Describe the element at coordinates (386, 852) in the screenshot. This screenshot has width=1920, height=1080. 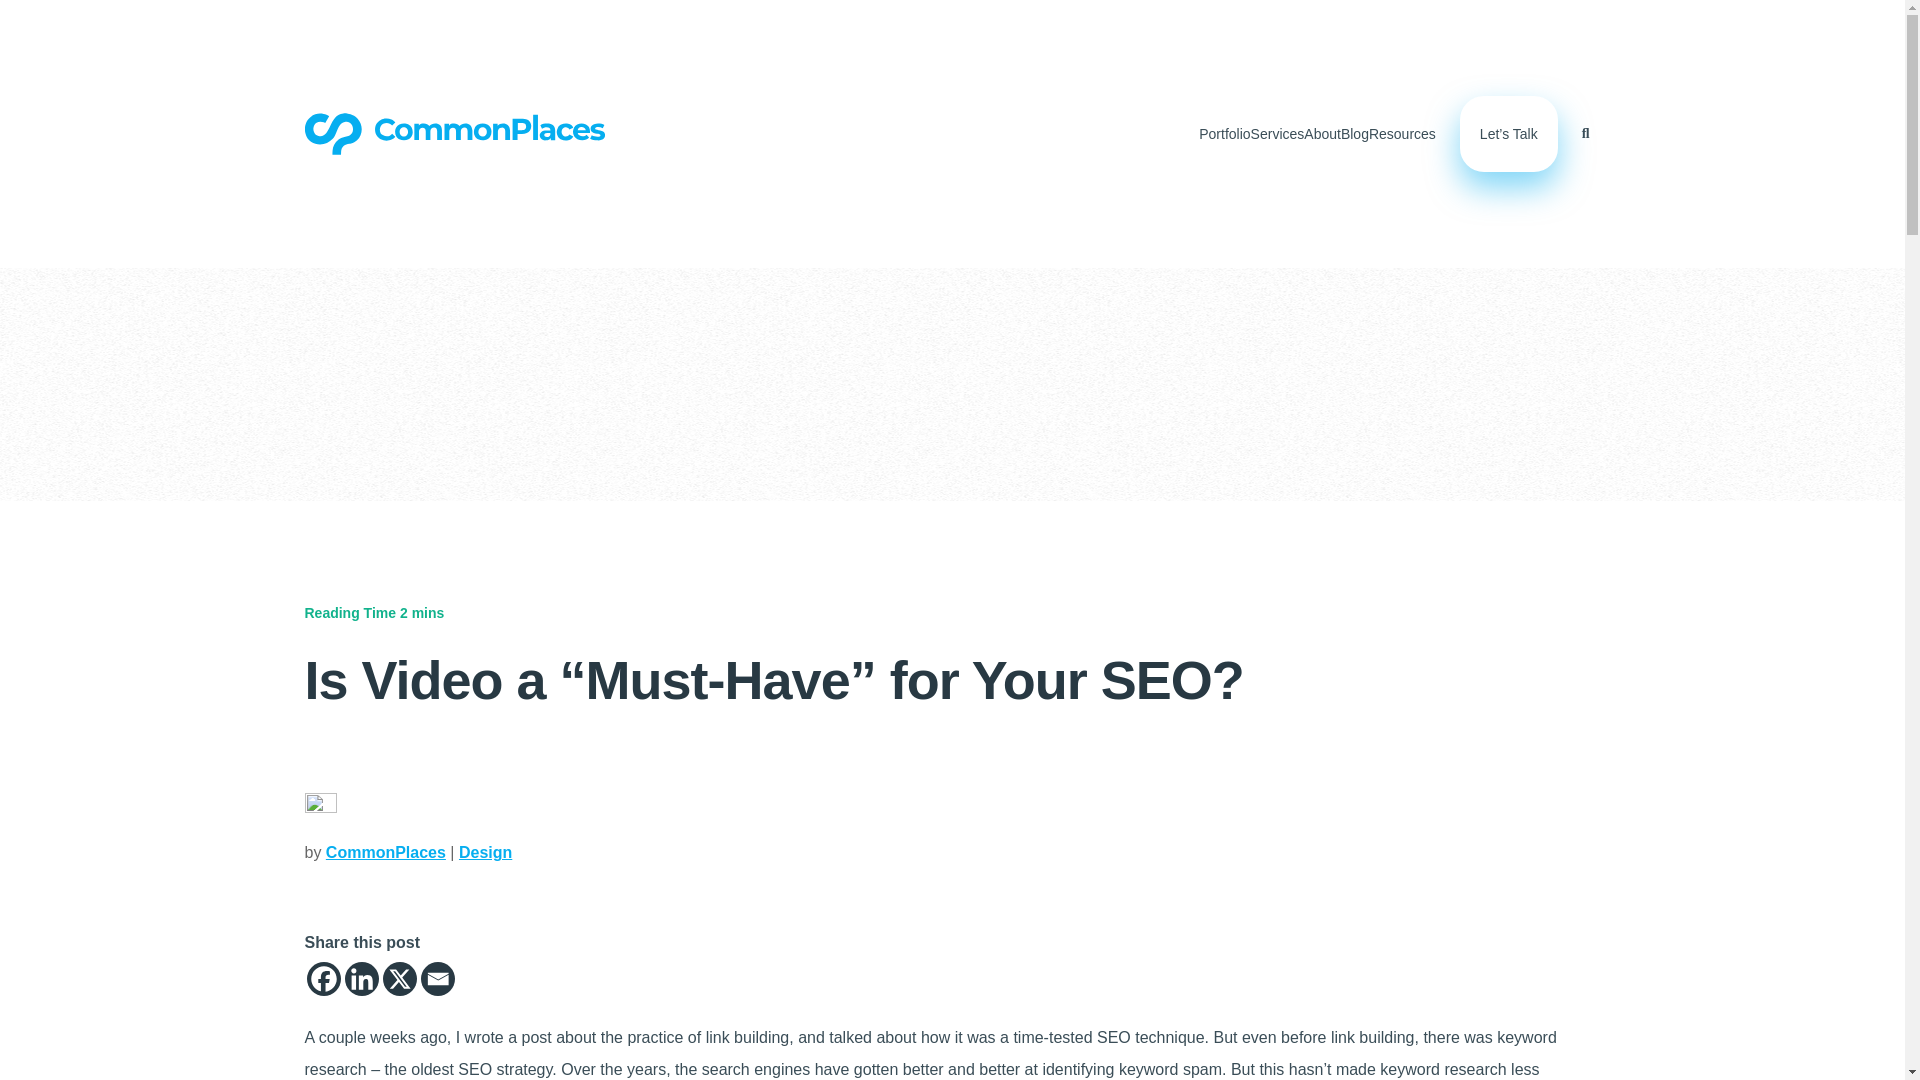
I see `Posts by CommonPlaces` at that location.